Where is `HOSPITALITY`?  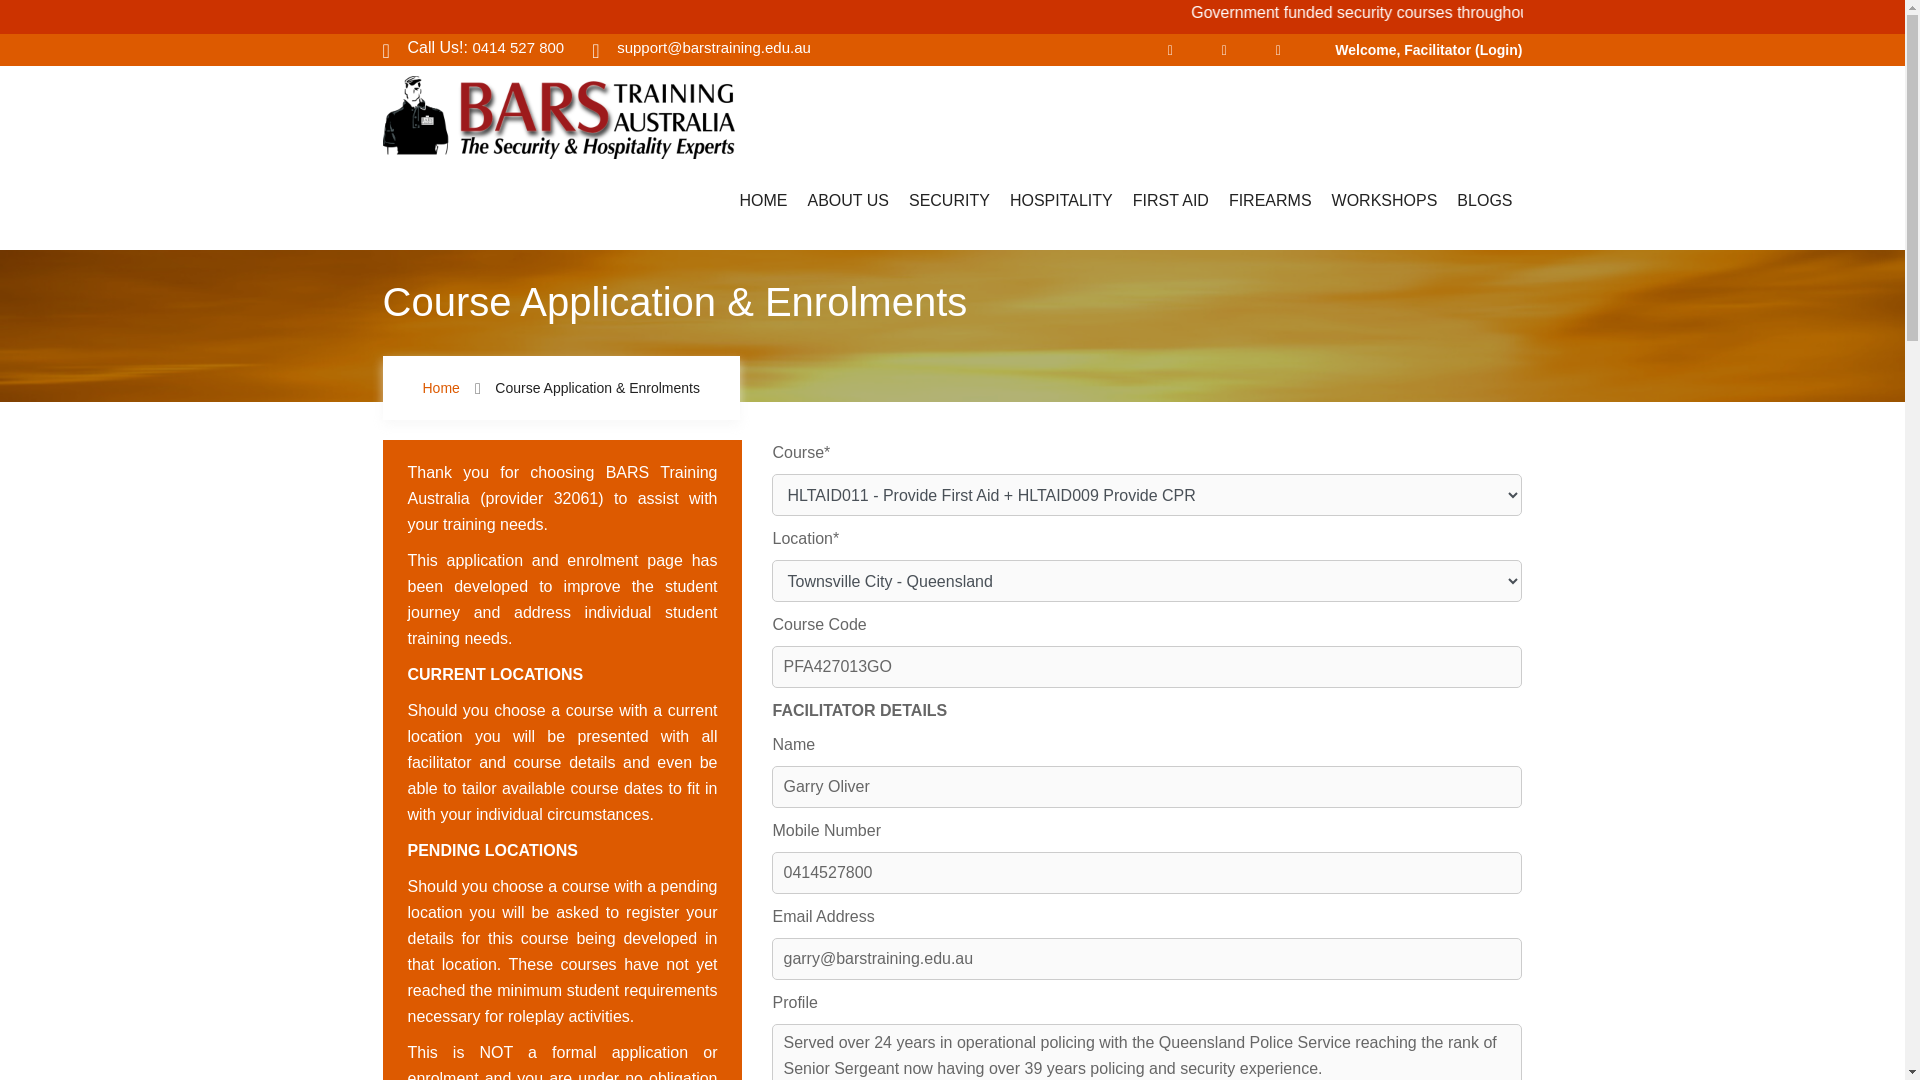 HOSPITALITY is located at coordinates (1061, 204).